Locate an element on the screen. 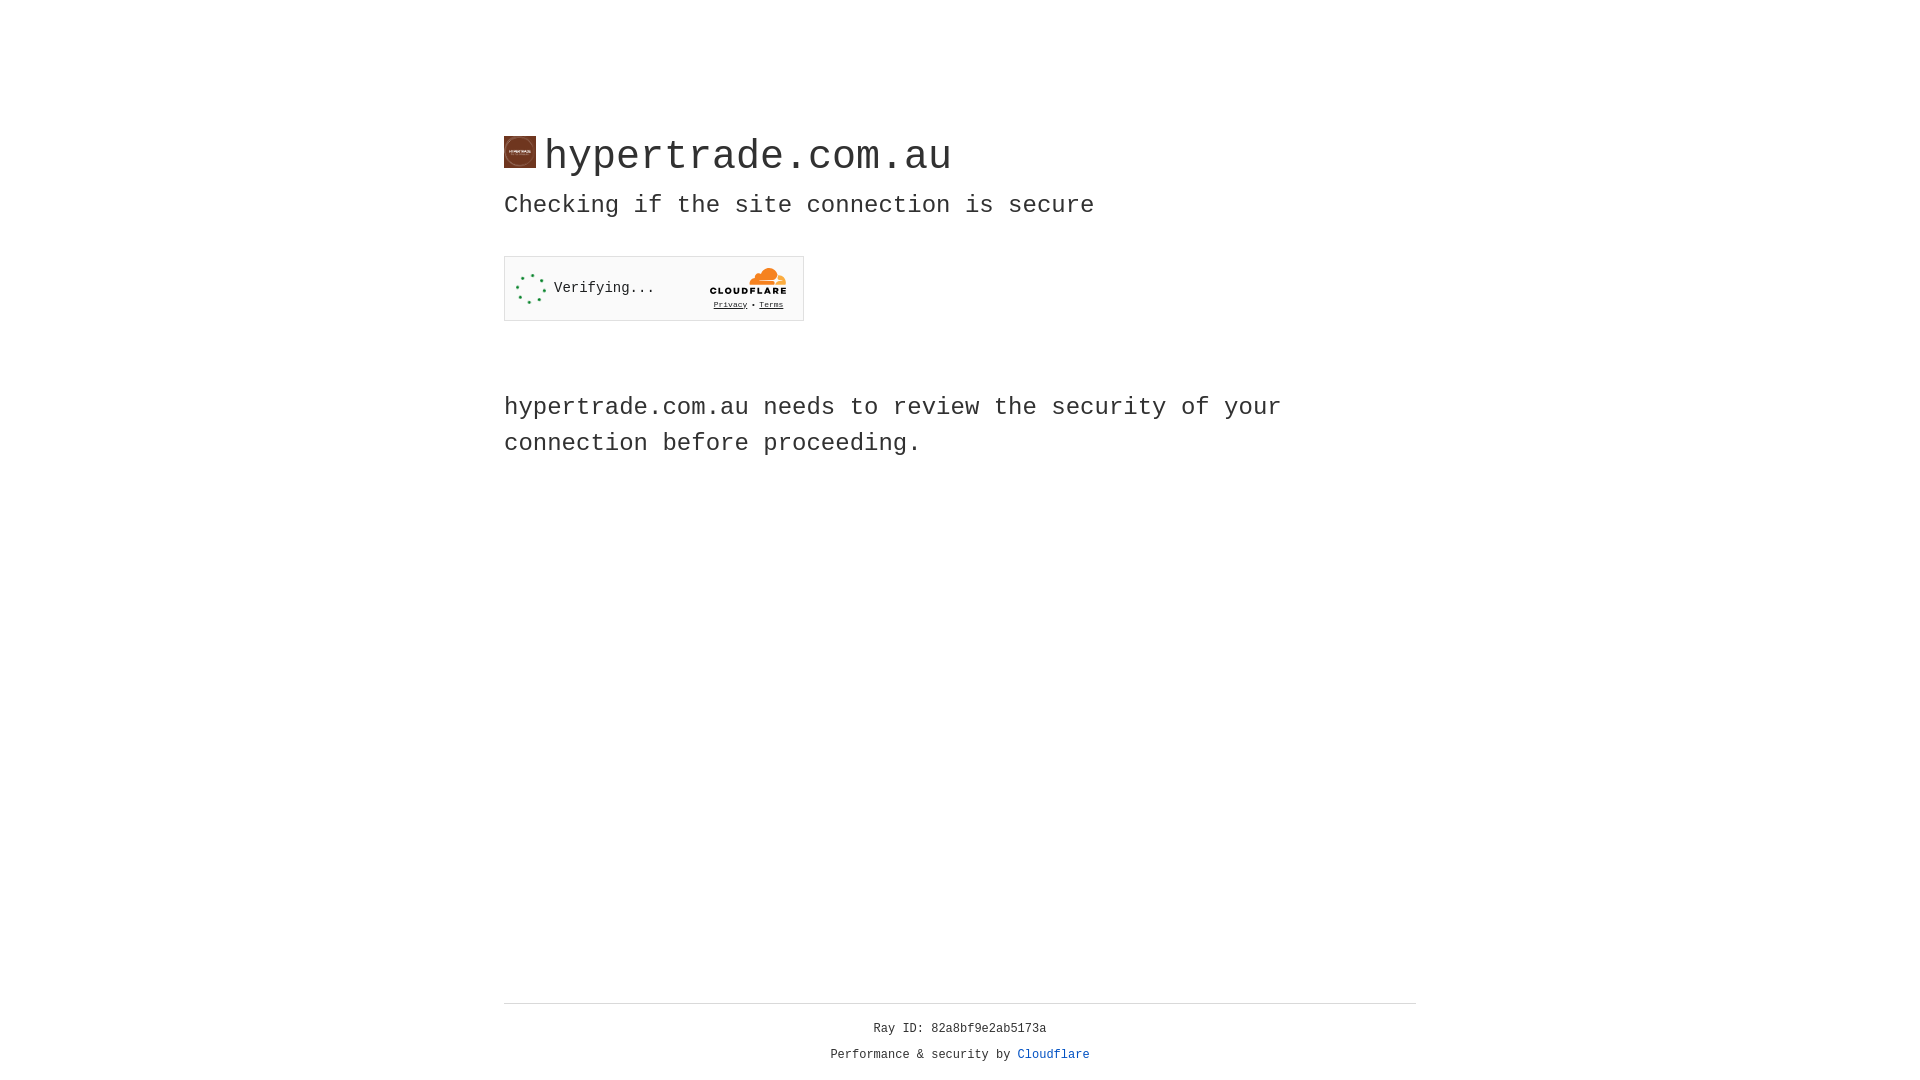 The height and width of the screenshot is (1080, 1920). Cloudflare is located at coordinates (1054, 1055).